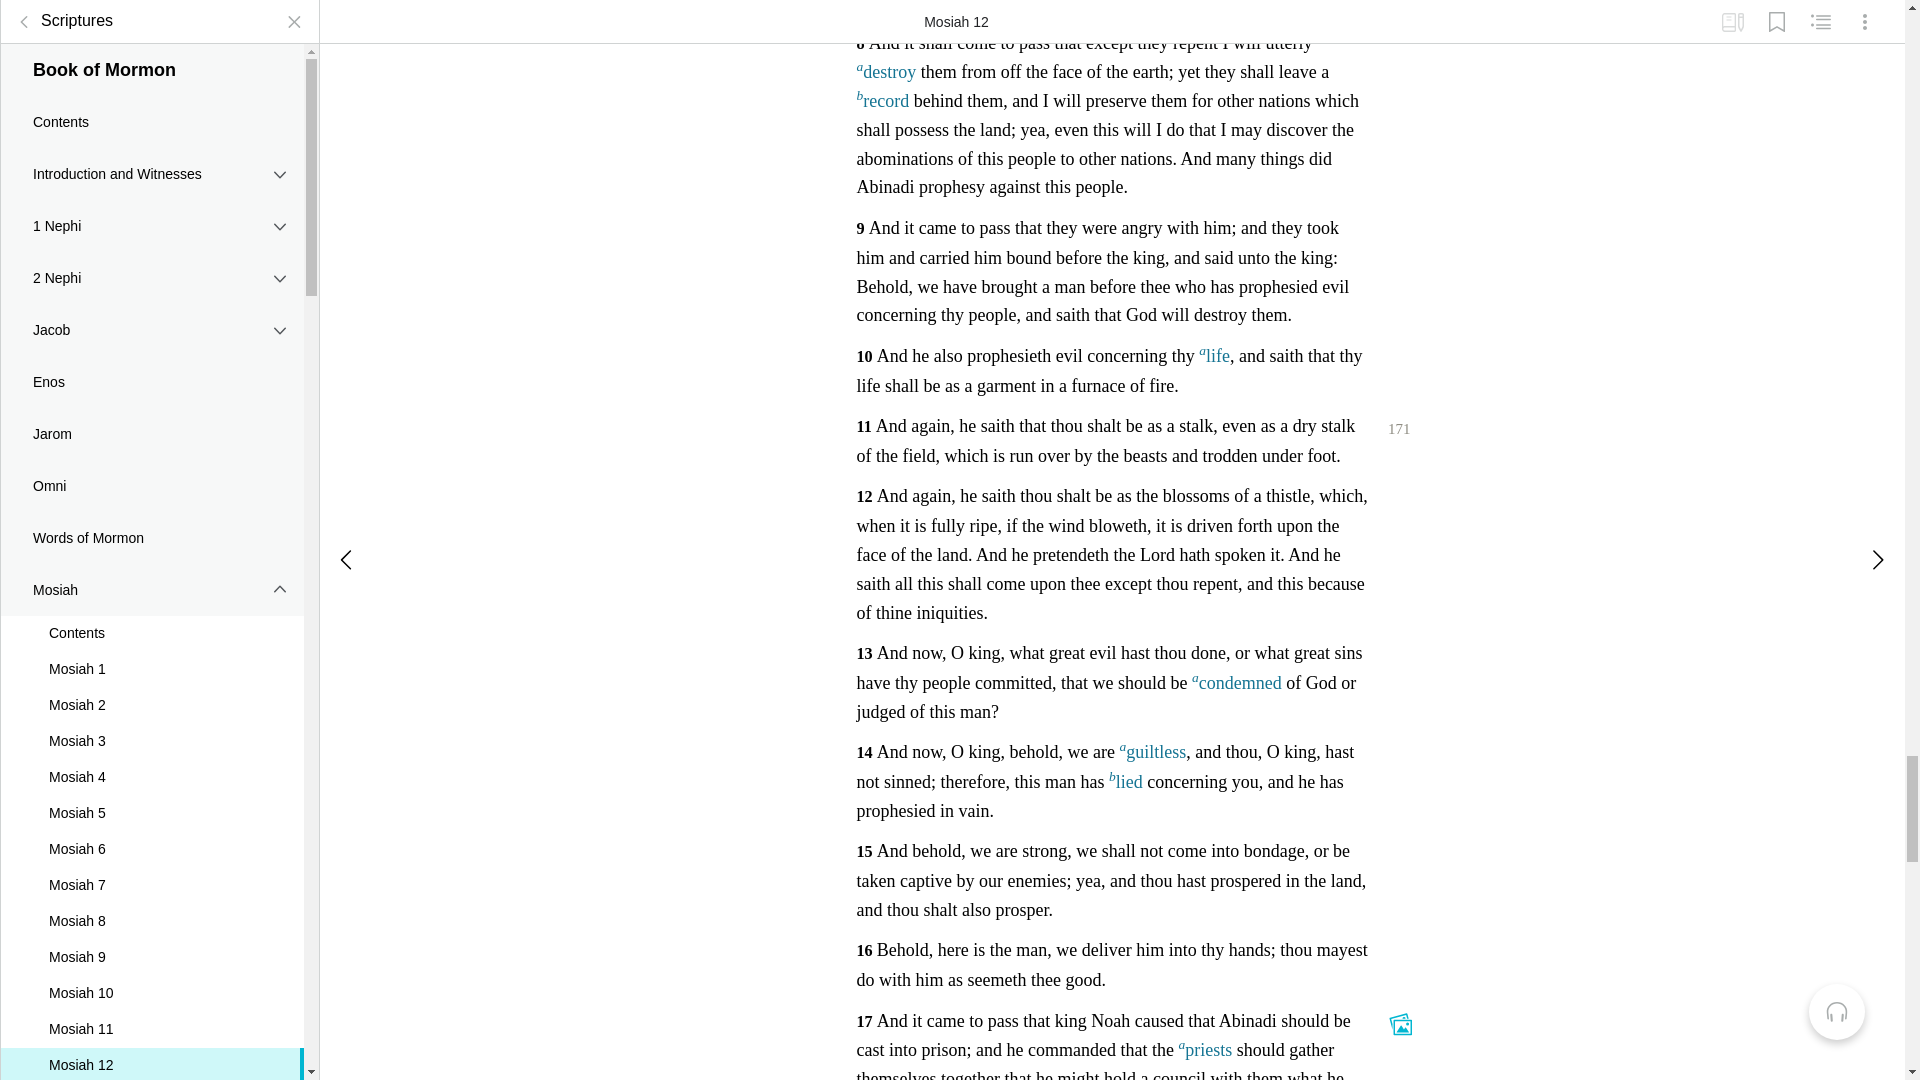 The width and height of the screenshot is (1920, 1080). What do you see at coordinates (152, 78) in the screenshot?
I see `Mosiah 15` at bounding box center [152, 78].